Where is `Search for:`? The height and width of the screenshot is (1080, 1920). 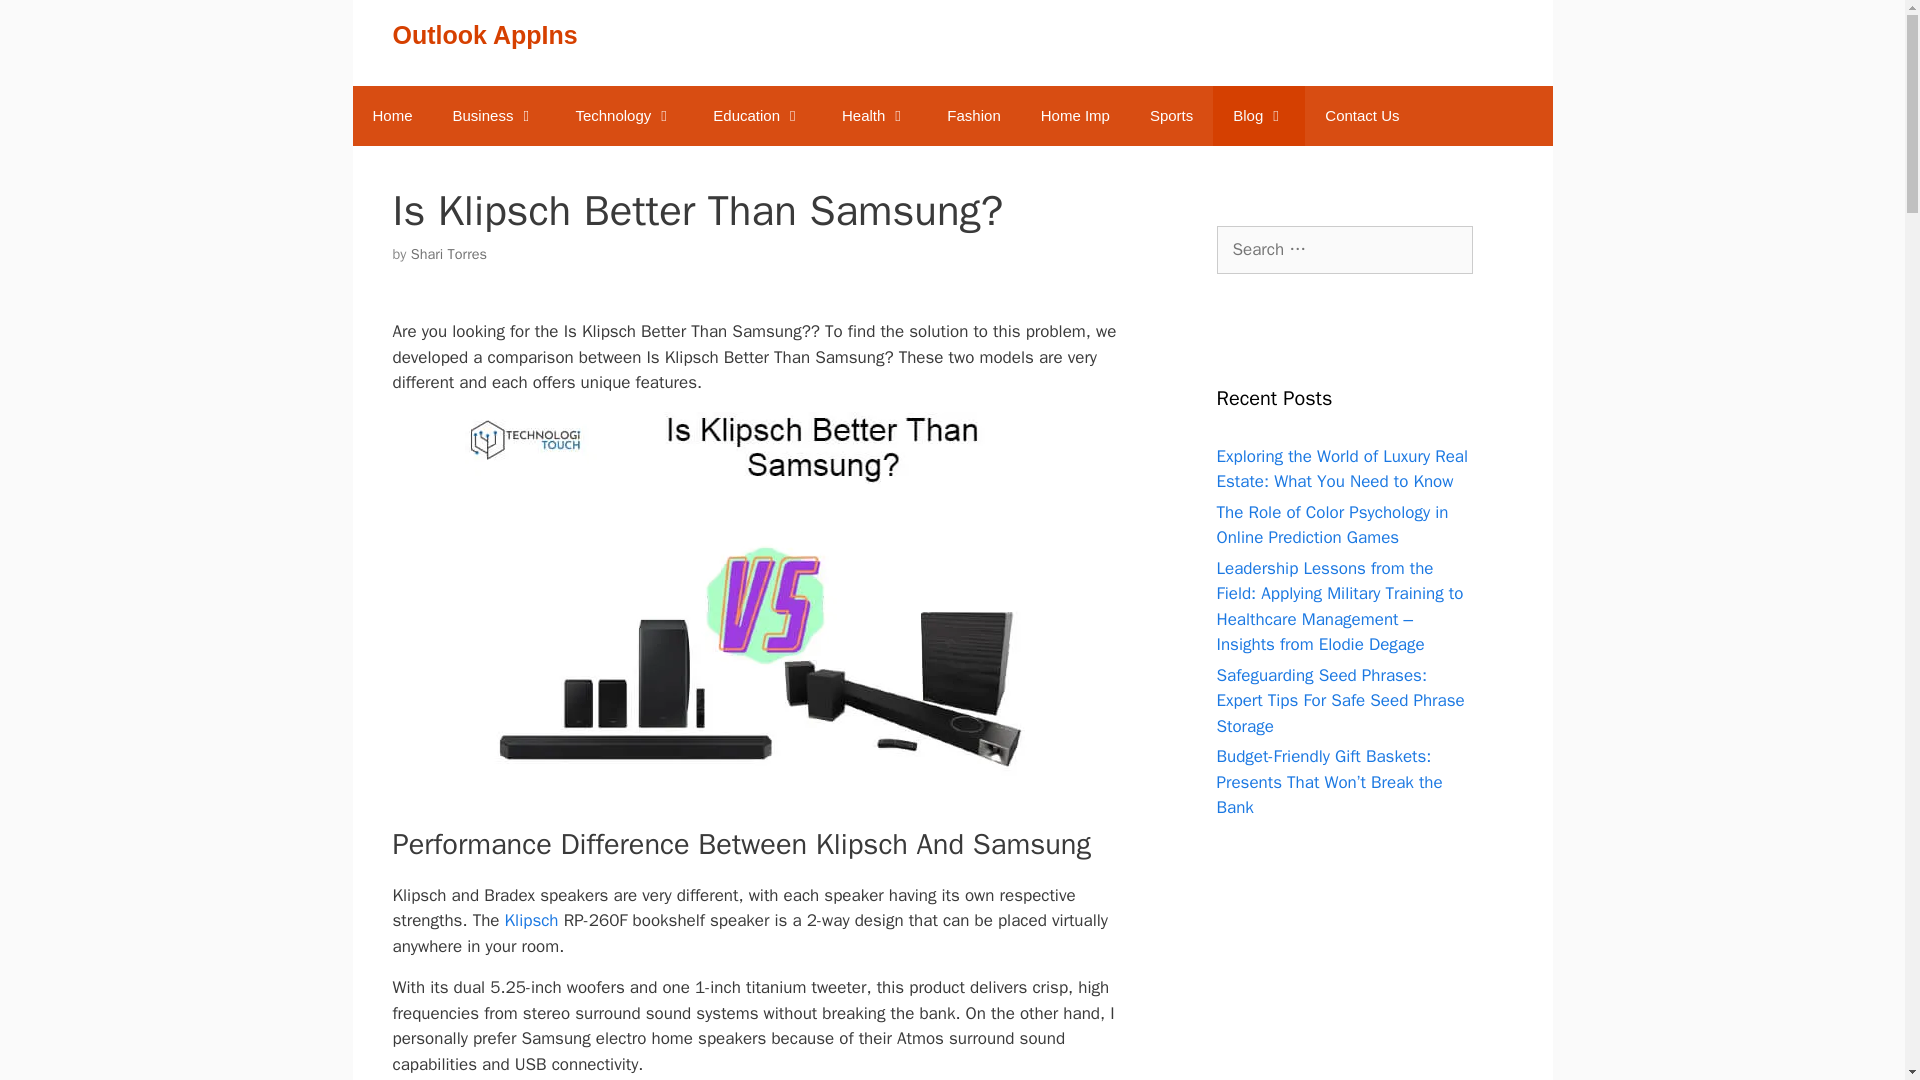 Search for: is located at coordinates (1344, 250).